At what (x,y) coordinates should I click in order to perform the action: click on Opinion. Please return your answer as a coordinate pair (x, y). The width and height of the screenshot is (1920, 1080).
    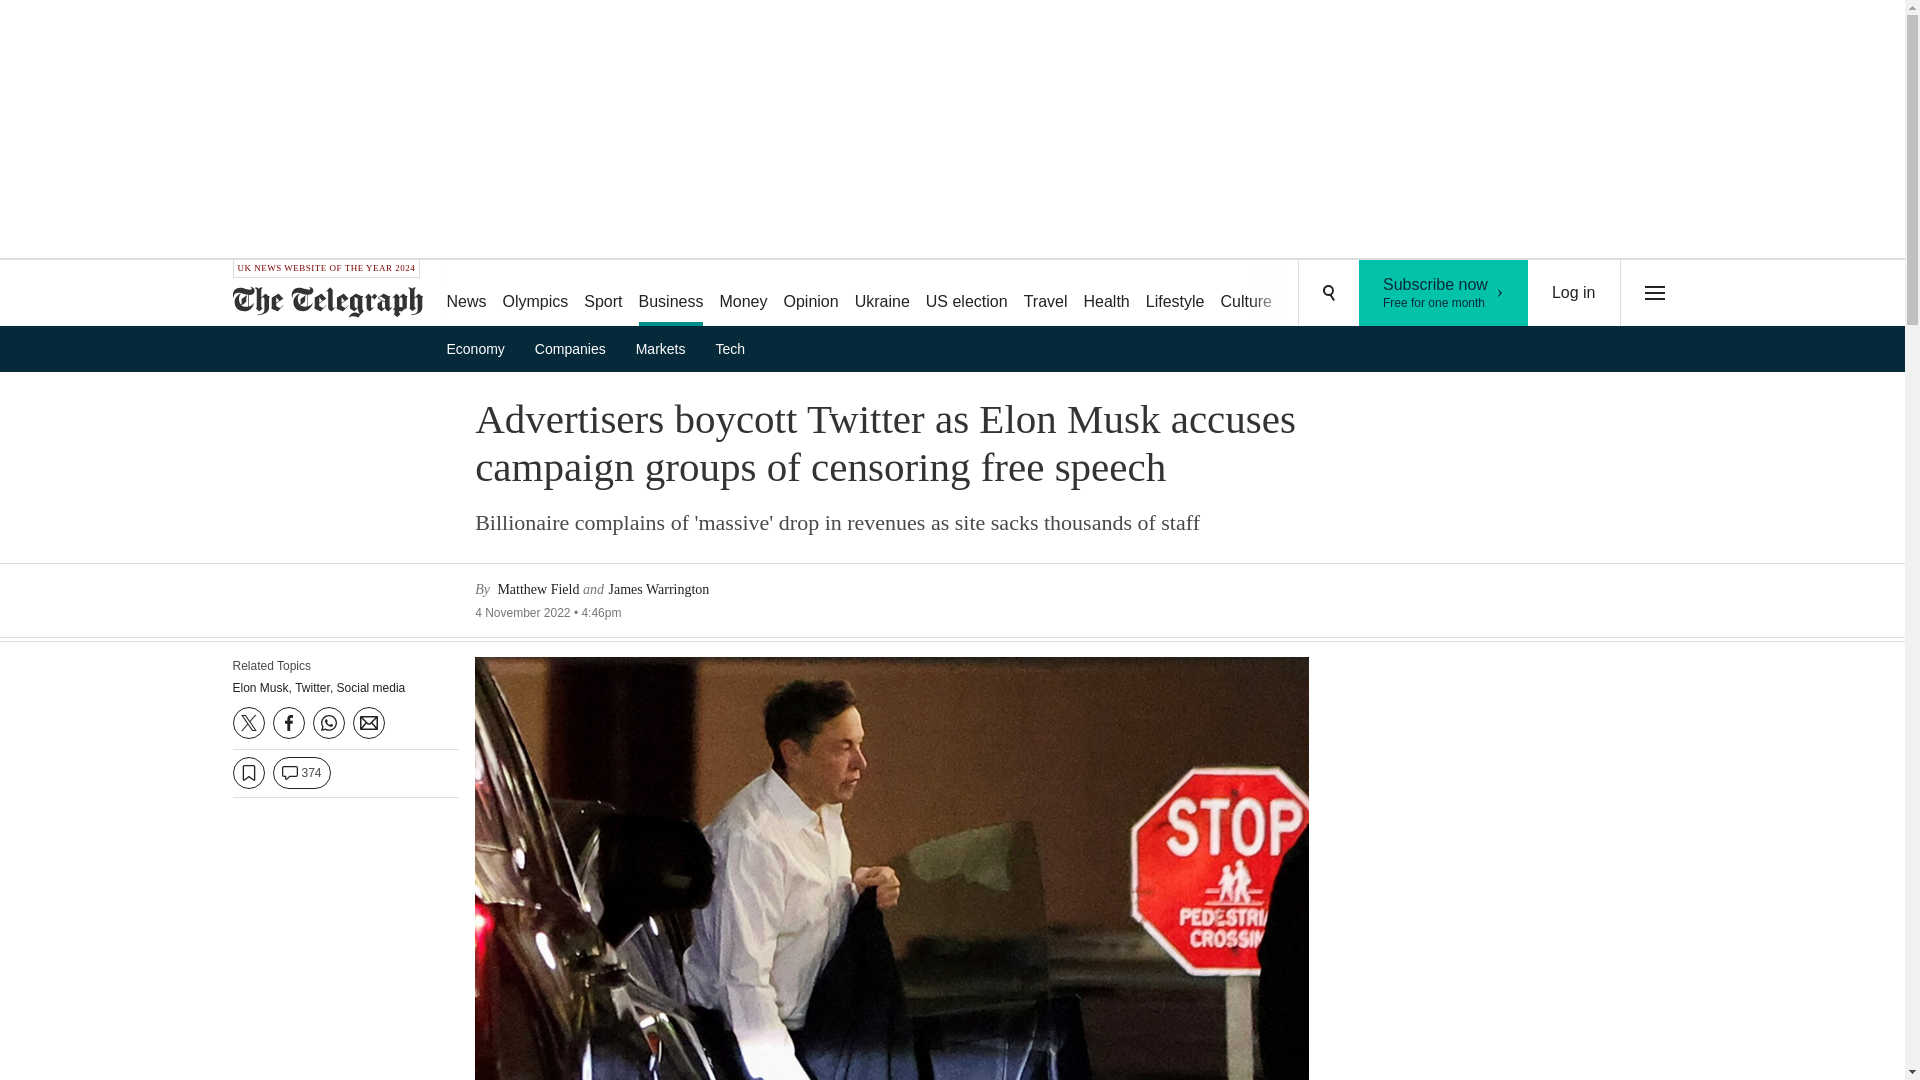
    Looking at the image, I should click on (810, 294).